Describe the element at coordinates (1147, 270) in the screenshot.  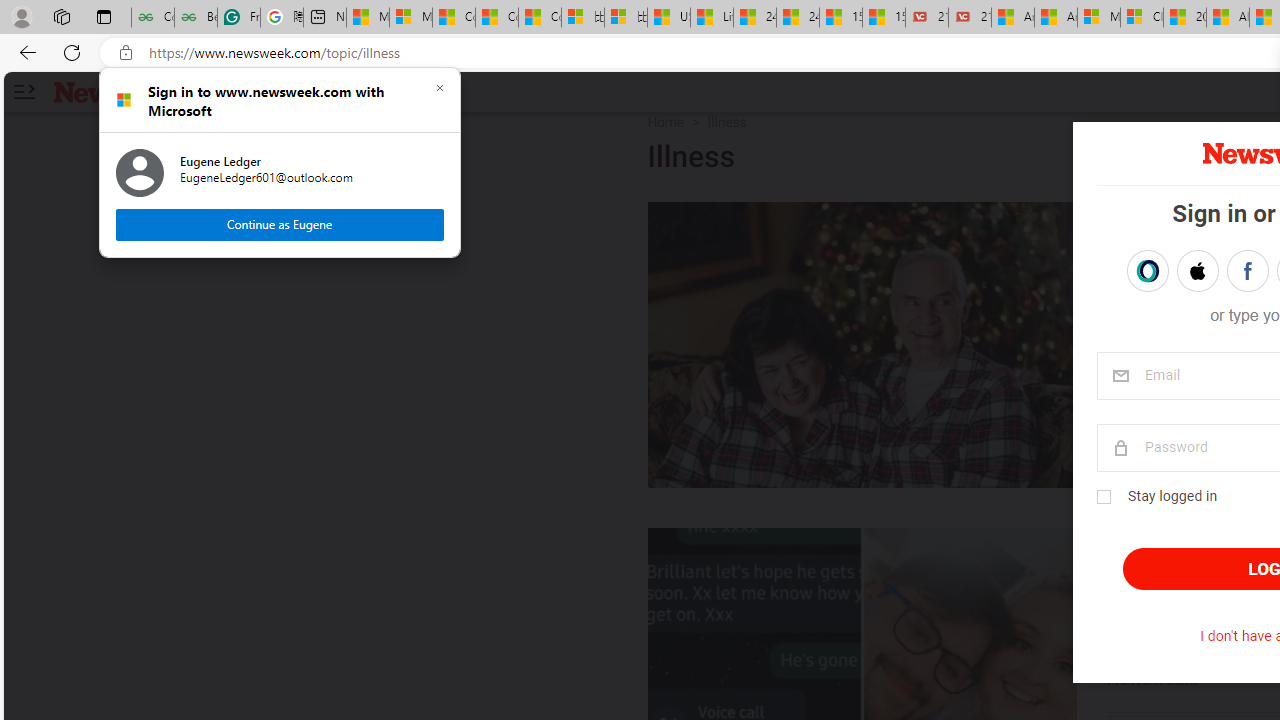
I see `Sign in with OPENPASS` at that location.